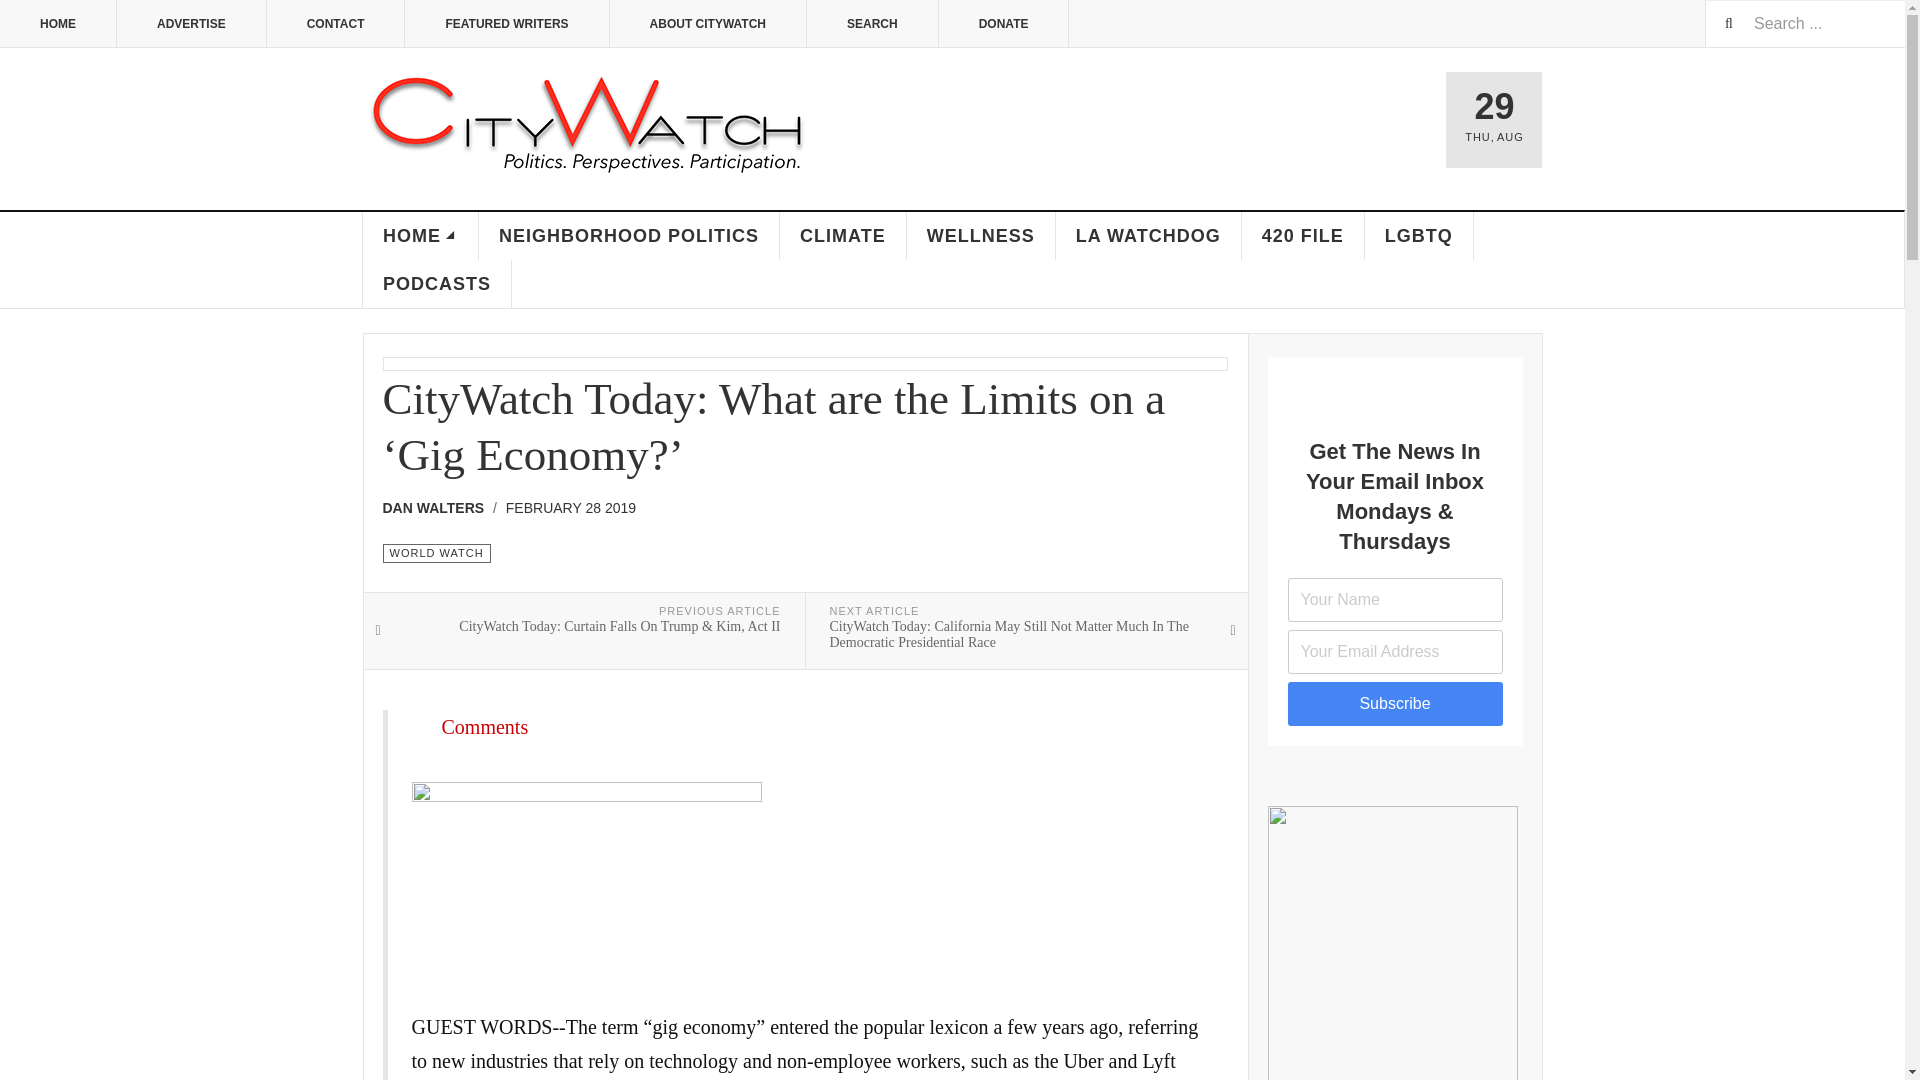 This screenshot has width=1920, height=1080. Describe the element at coordinates (981, 236) in the screenshot. I see `WELLNESS` at that location.